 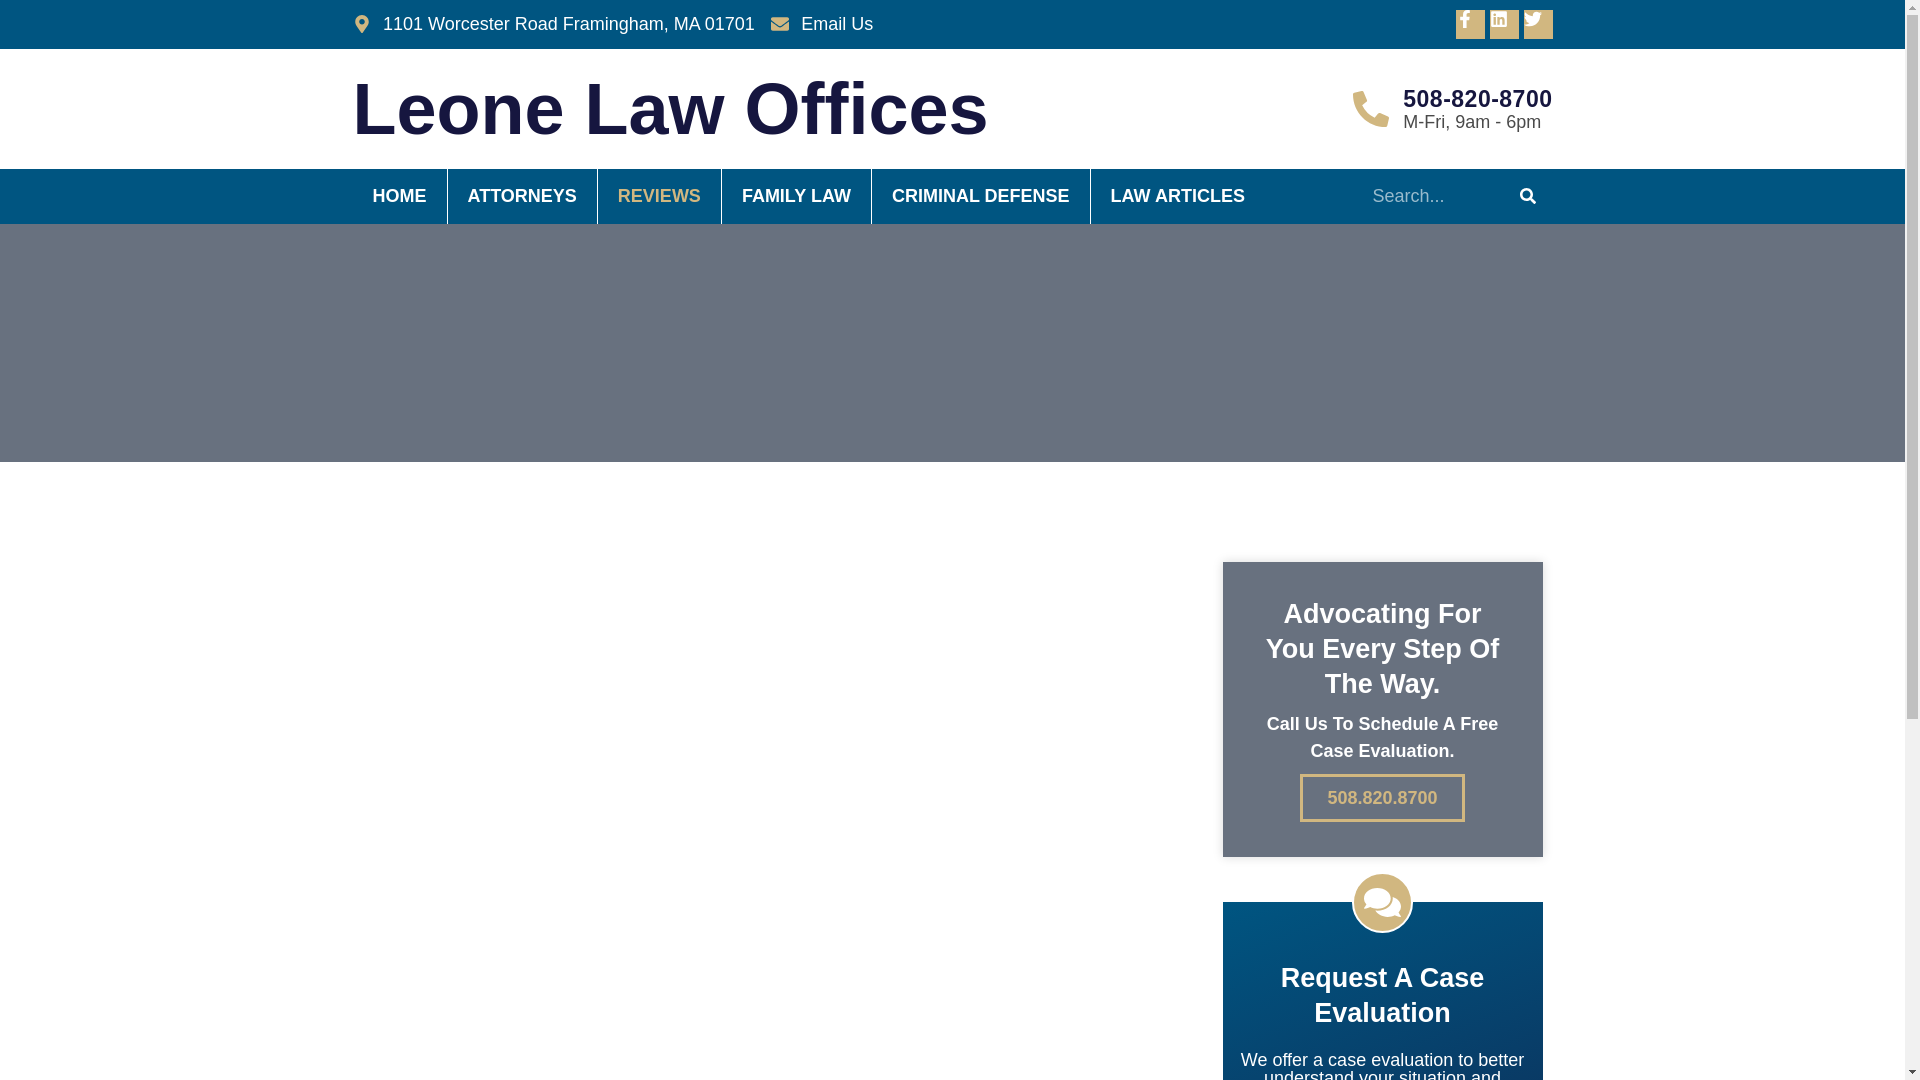 I want to click on Leone Law Offices, so click(x=670, y=109).